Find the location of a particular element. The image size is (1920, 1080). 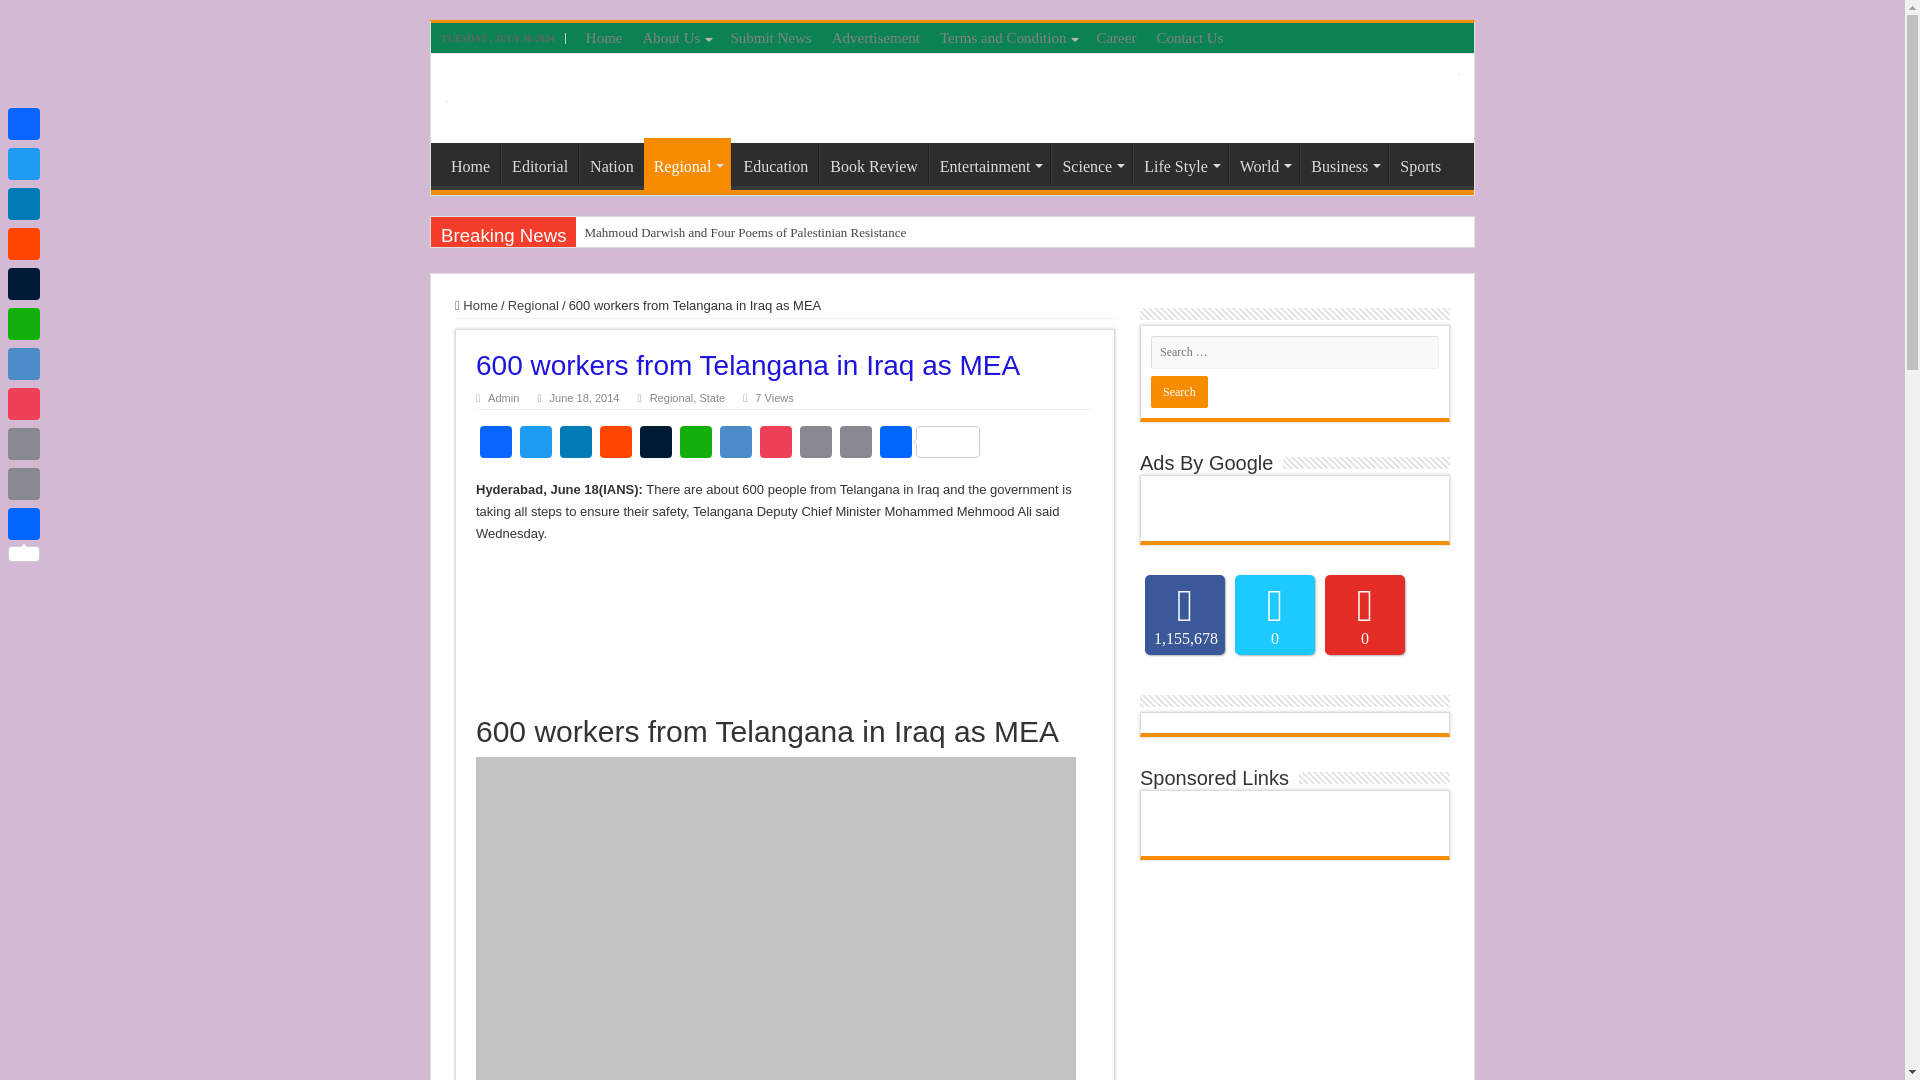

Science is located at coordinates (1091, 163).